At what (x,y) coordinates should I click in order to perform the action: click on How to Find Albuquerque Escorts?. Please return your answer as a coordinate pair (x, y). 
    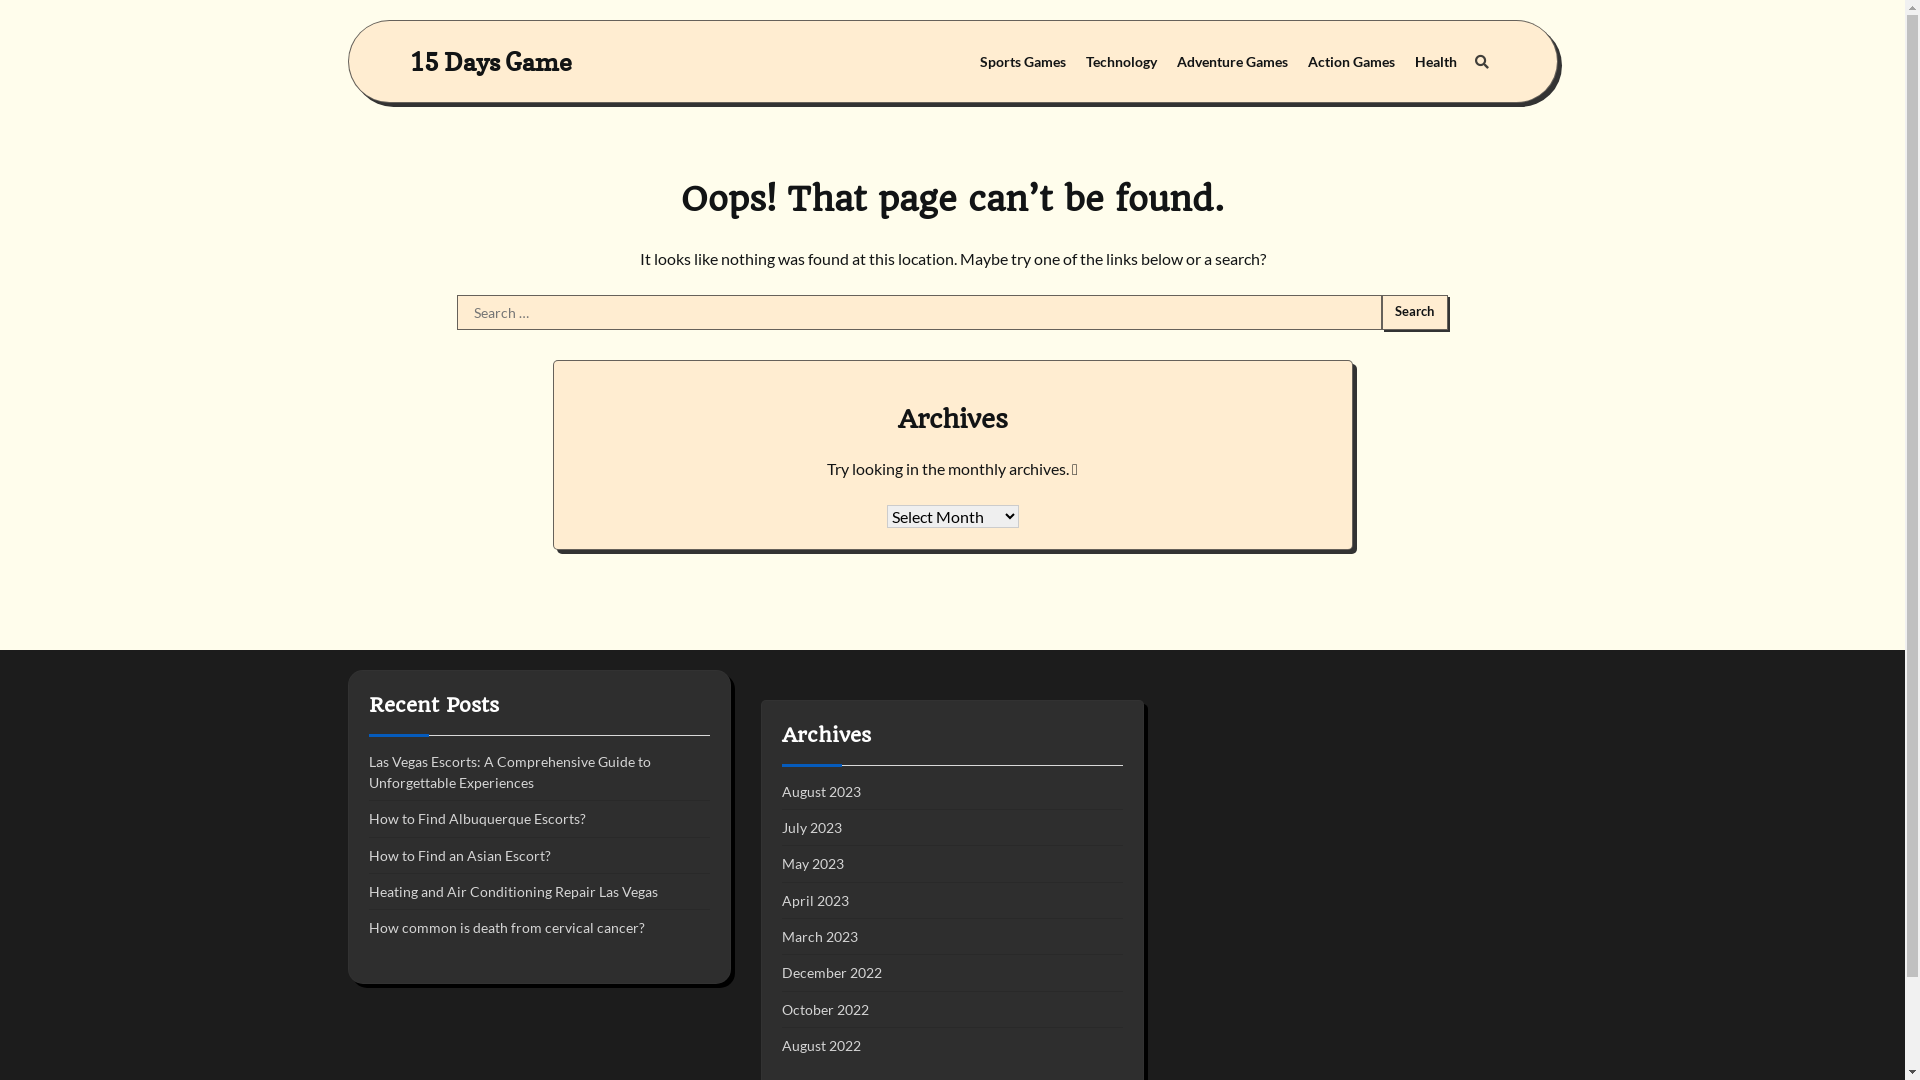
    Looking at the image, I should click on (476, 818).